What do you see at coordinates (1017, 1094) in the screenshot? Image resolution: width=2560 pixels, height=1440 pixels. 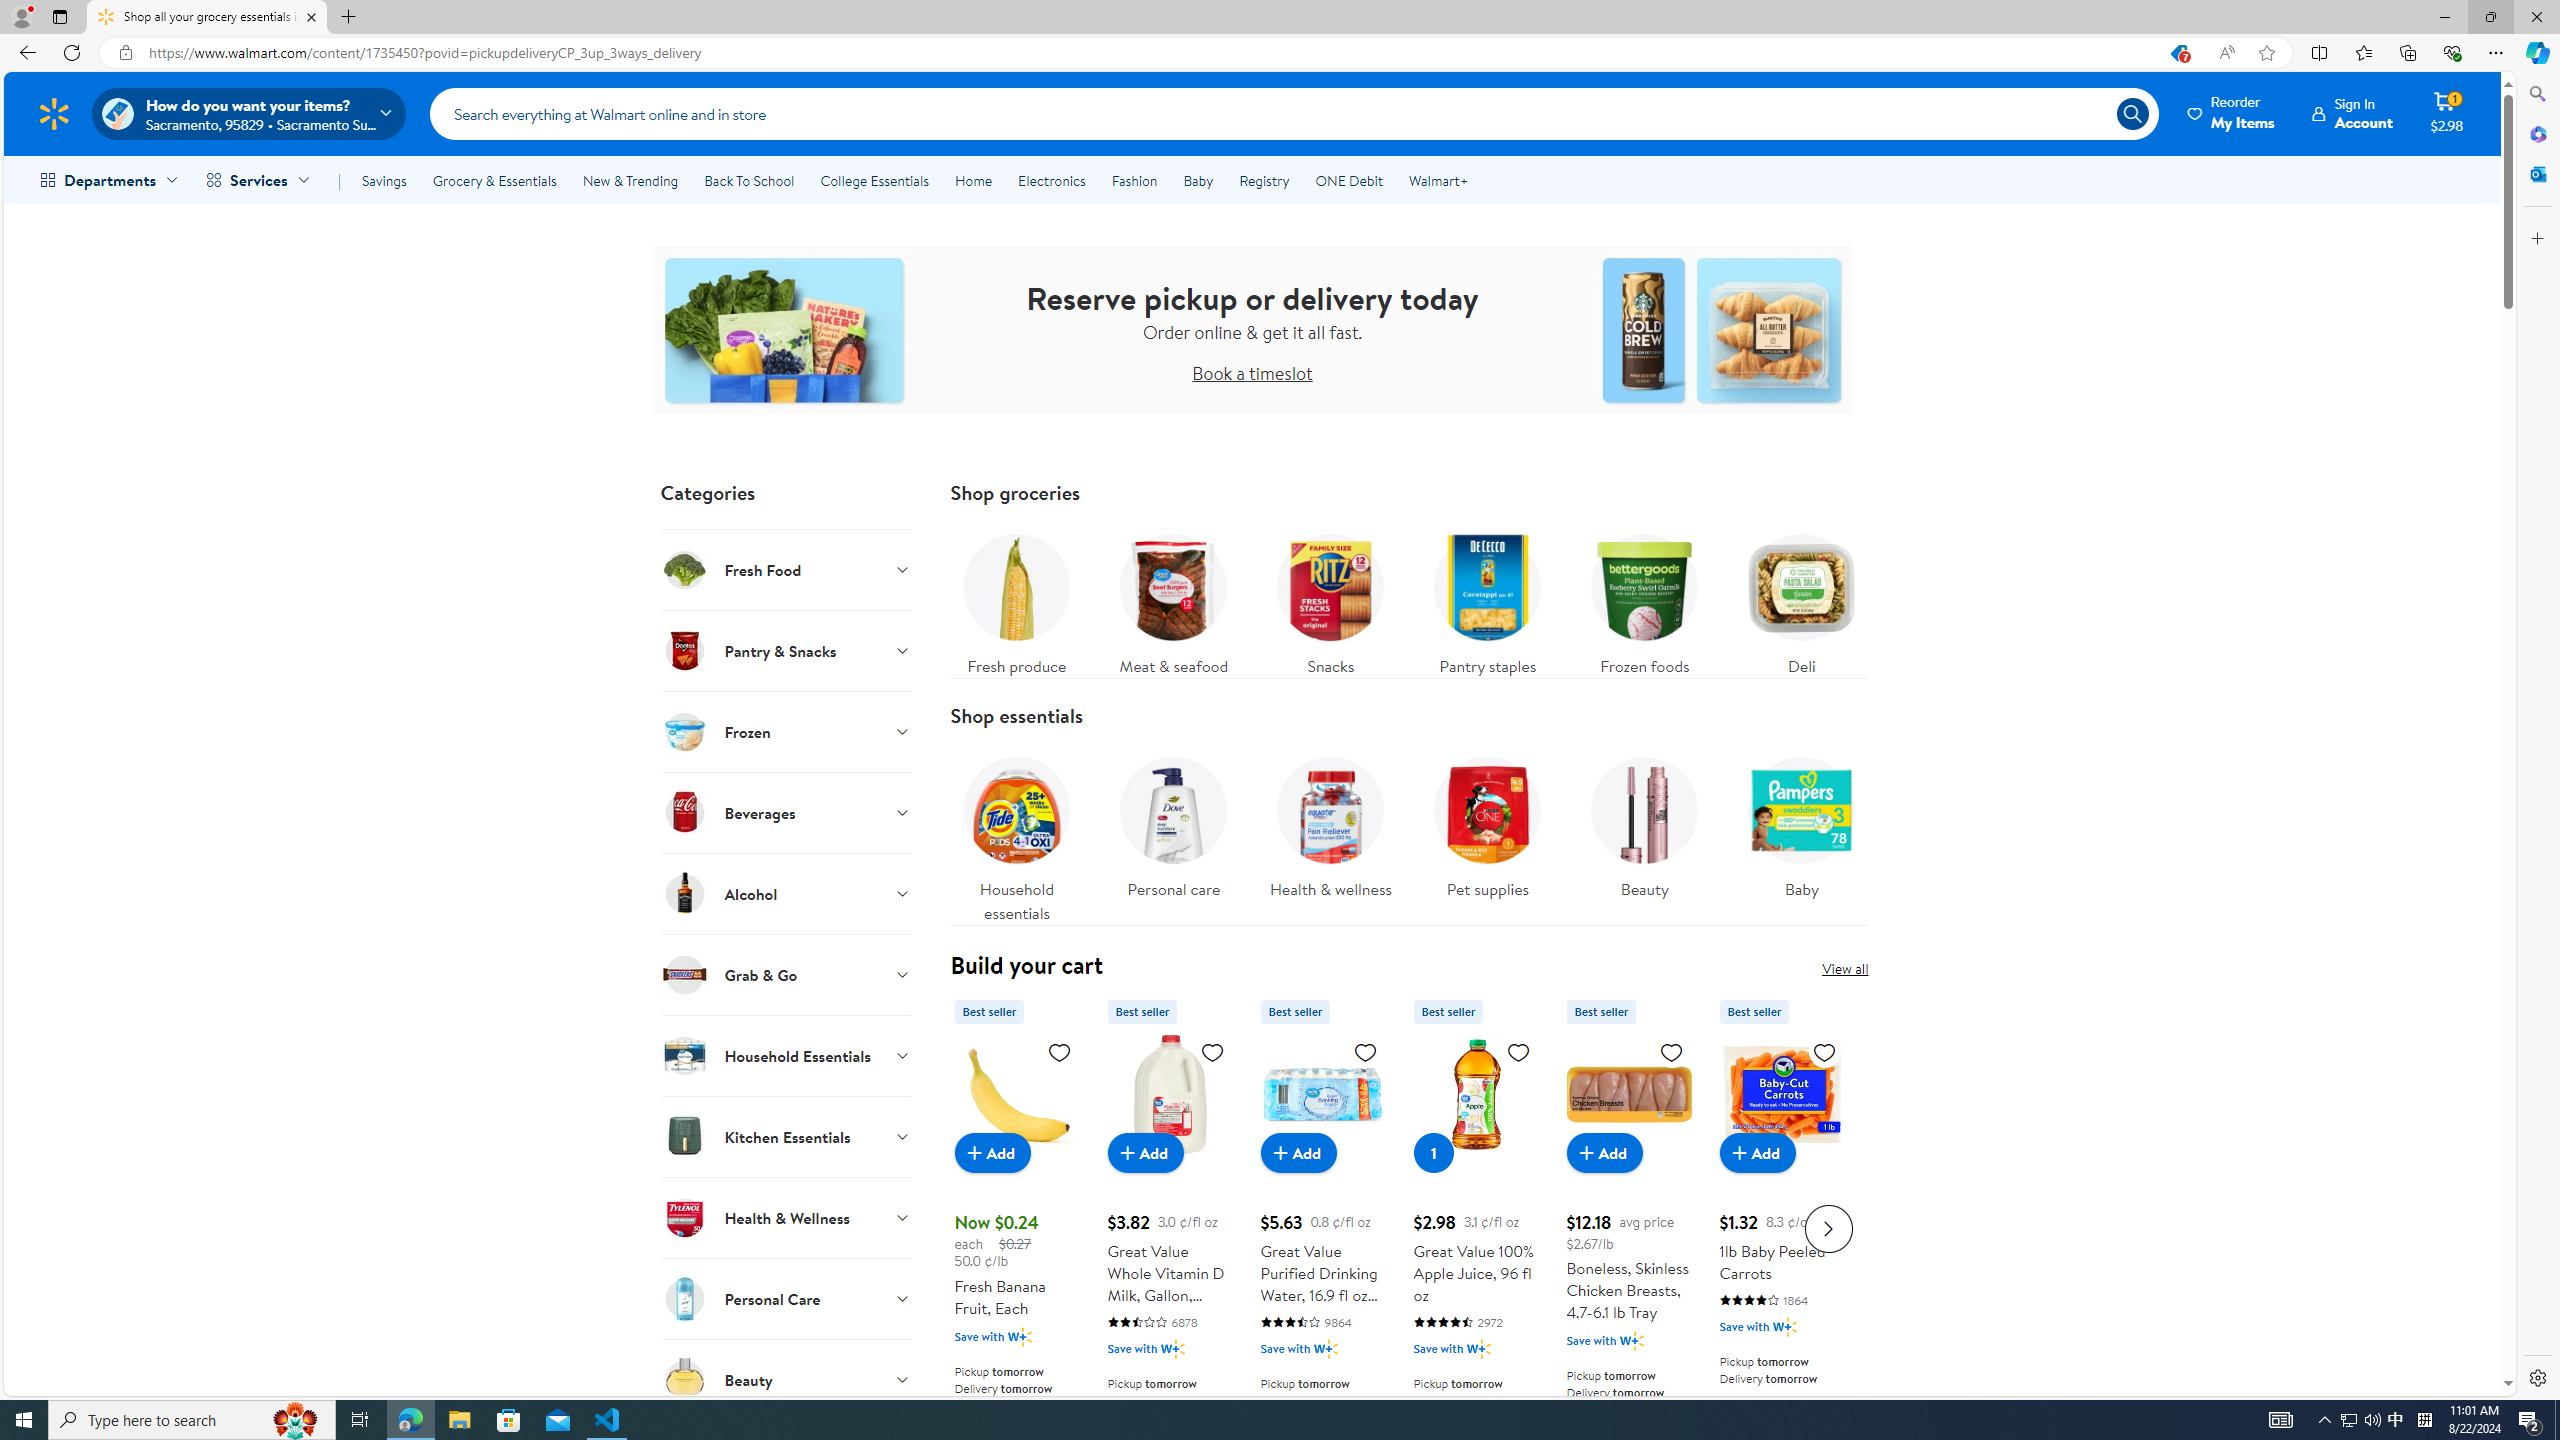 I see `Fresh Banana Fruit, Each` at bounding box center [1017, 1094].